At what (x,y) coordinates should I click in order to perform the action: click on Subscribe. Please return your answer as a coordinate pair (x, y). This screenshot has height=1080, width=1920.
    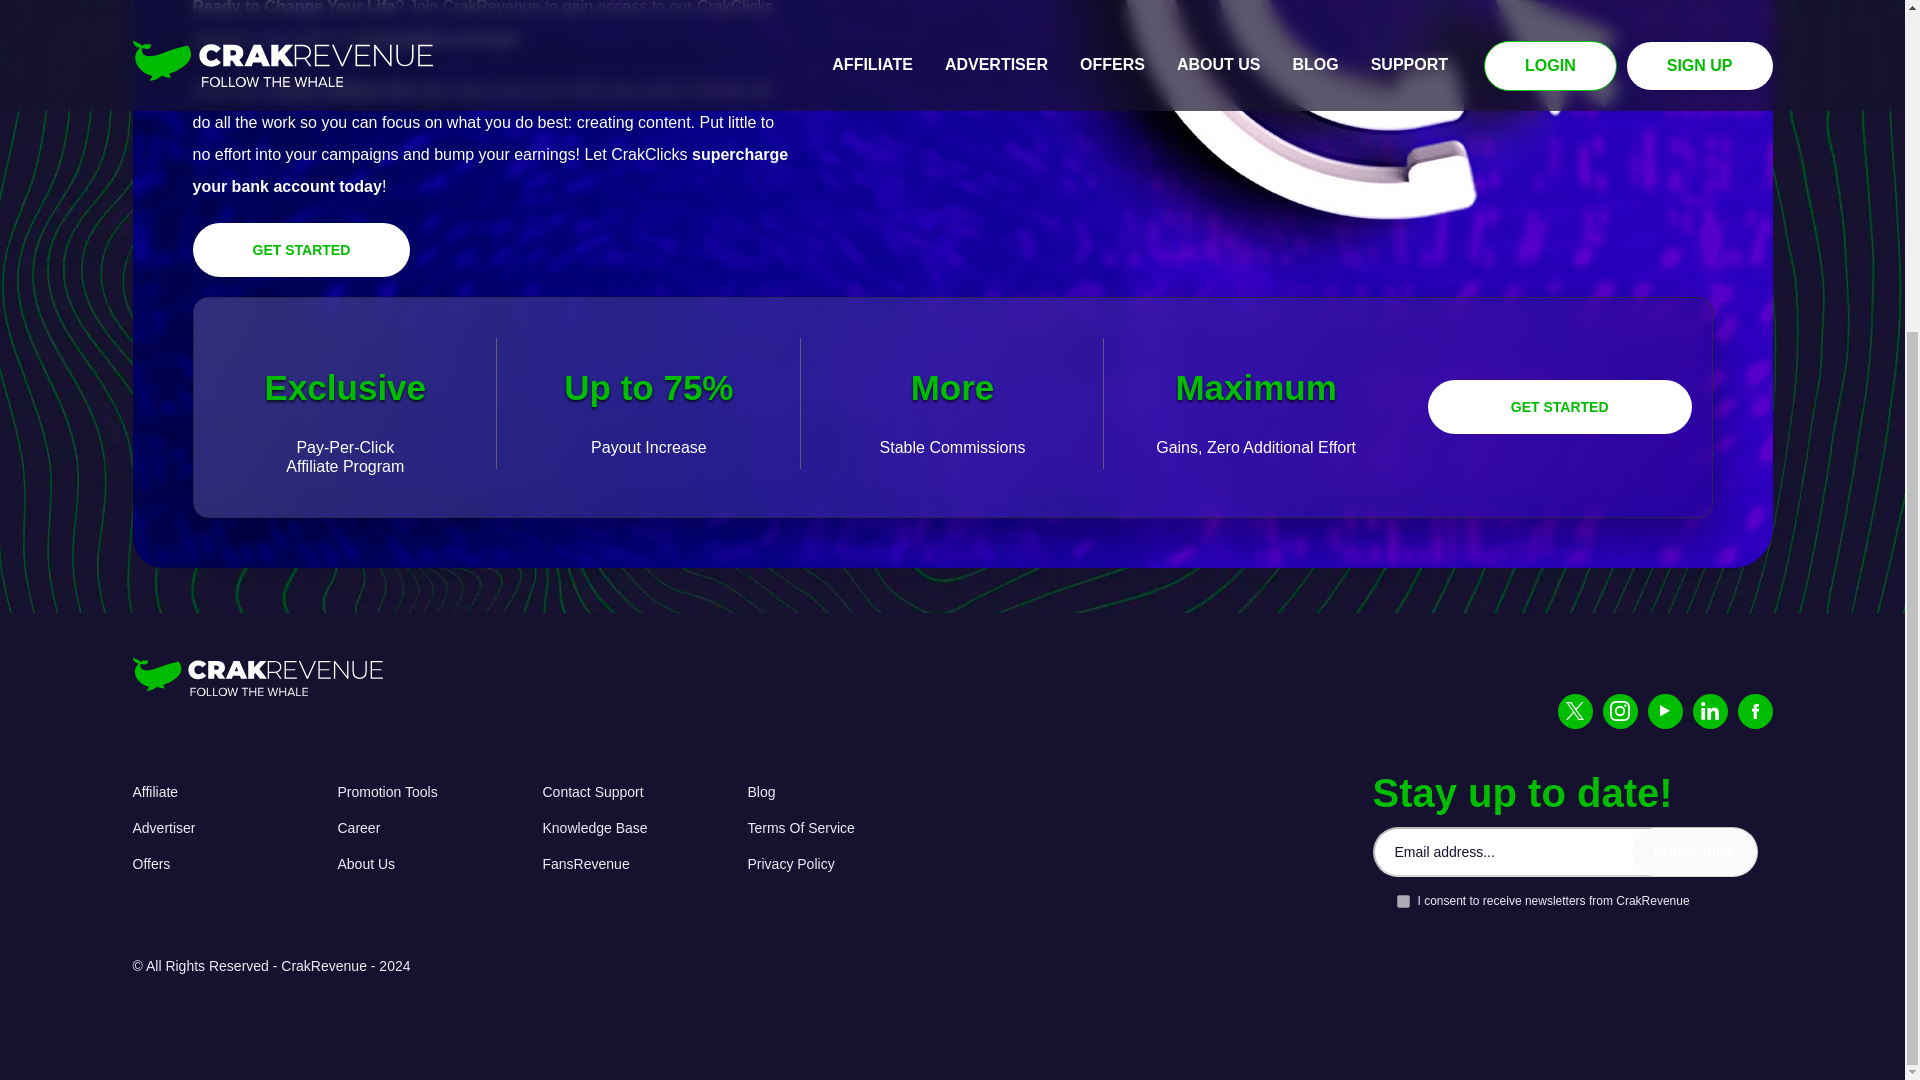
    Looking at the image, I should click on (1694, 852).